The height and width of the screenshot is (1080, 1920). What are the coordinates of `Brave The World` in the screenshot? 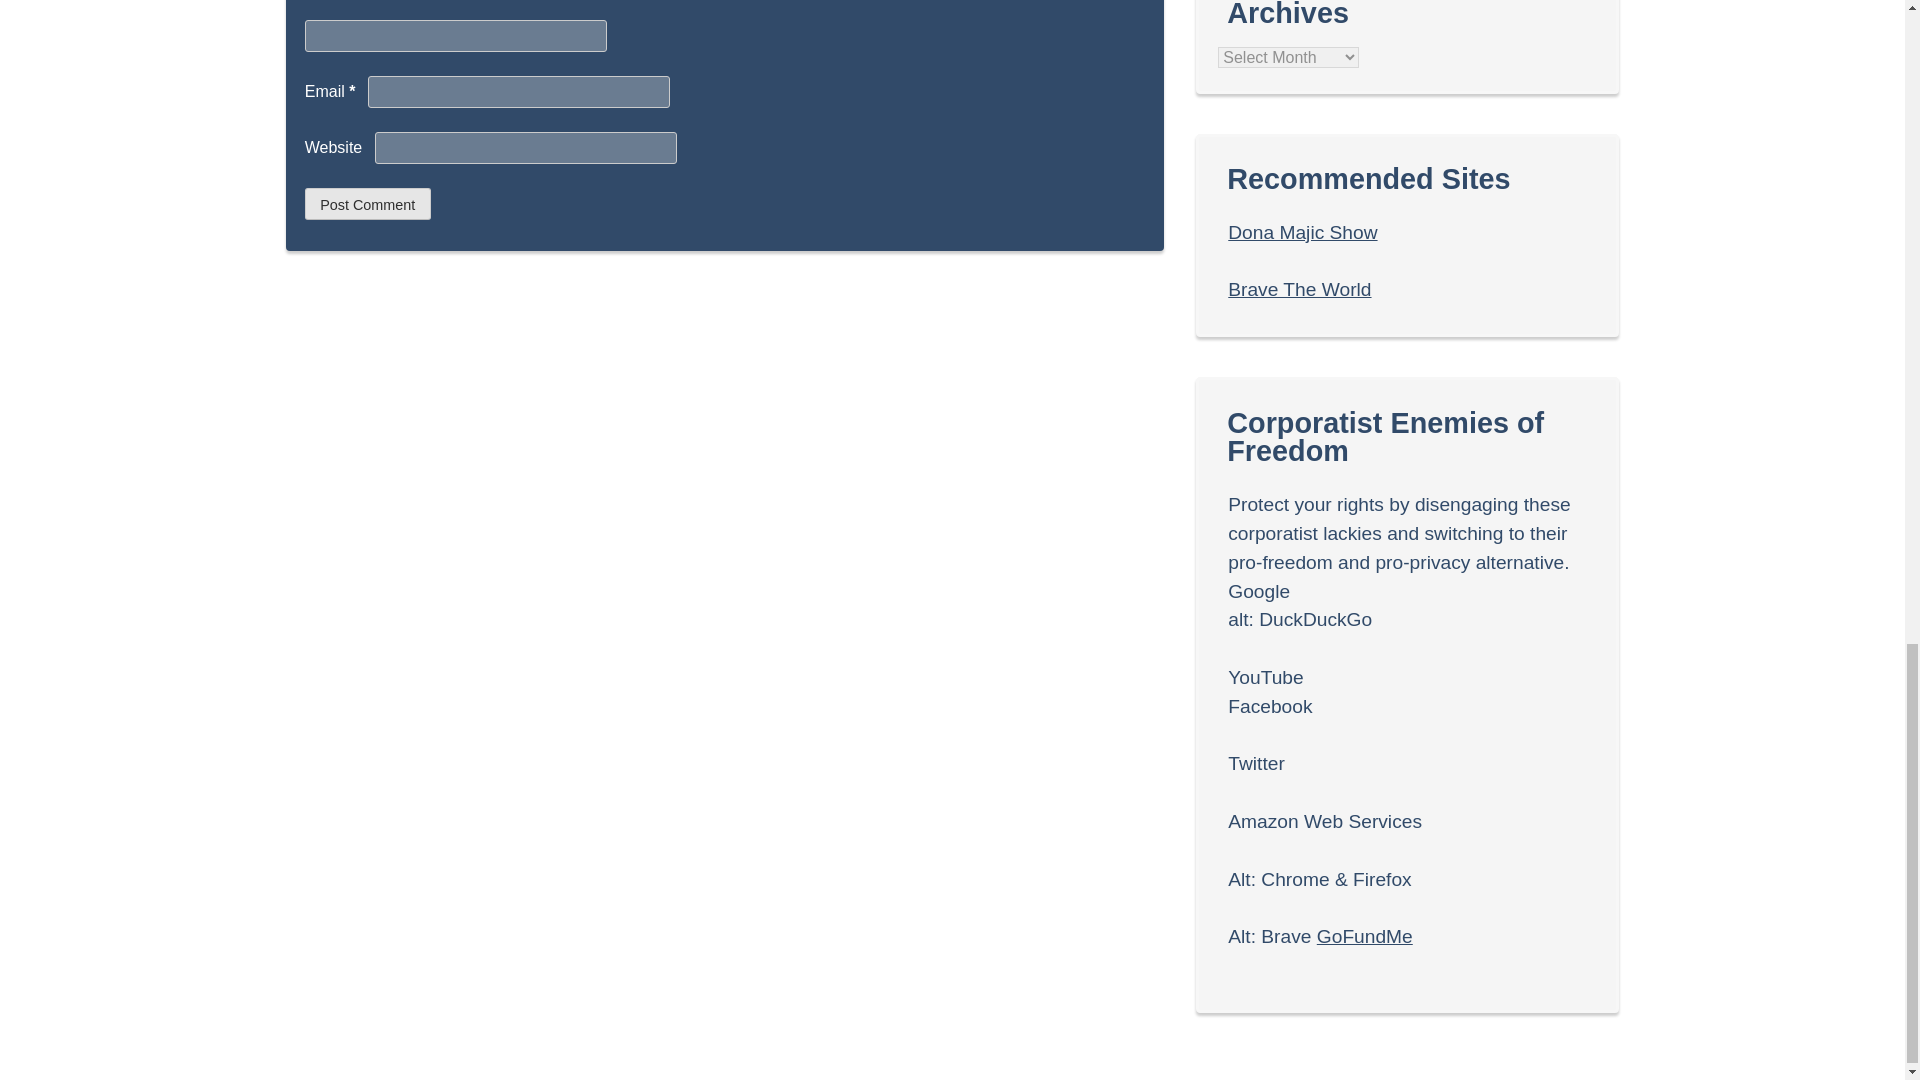 It's located at (1299, 289).